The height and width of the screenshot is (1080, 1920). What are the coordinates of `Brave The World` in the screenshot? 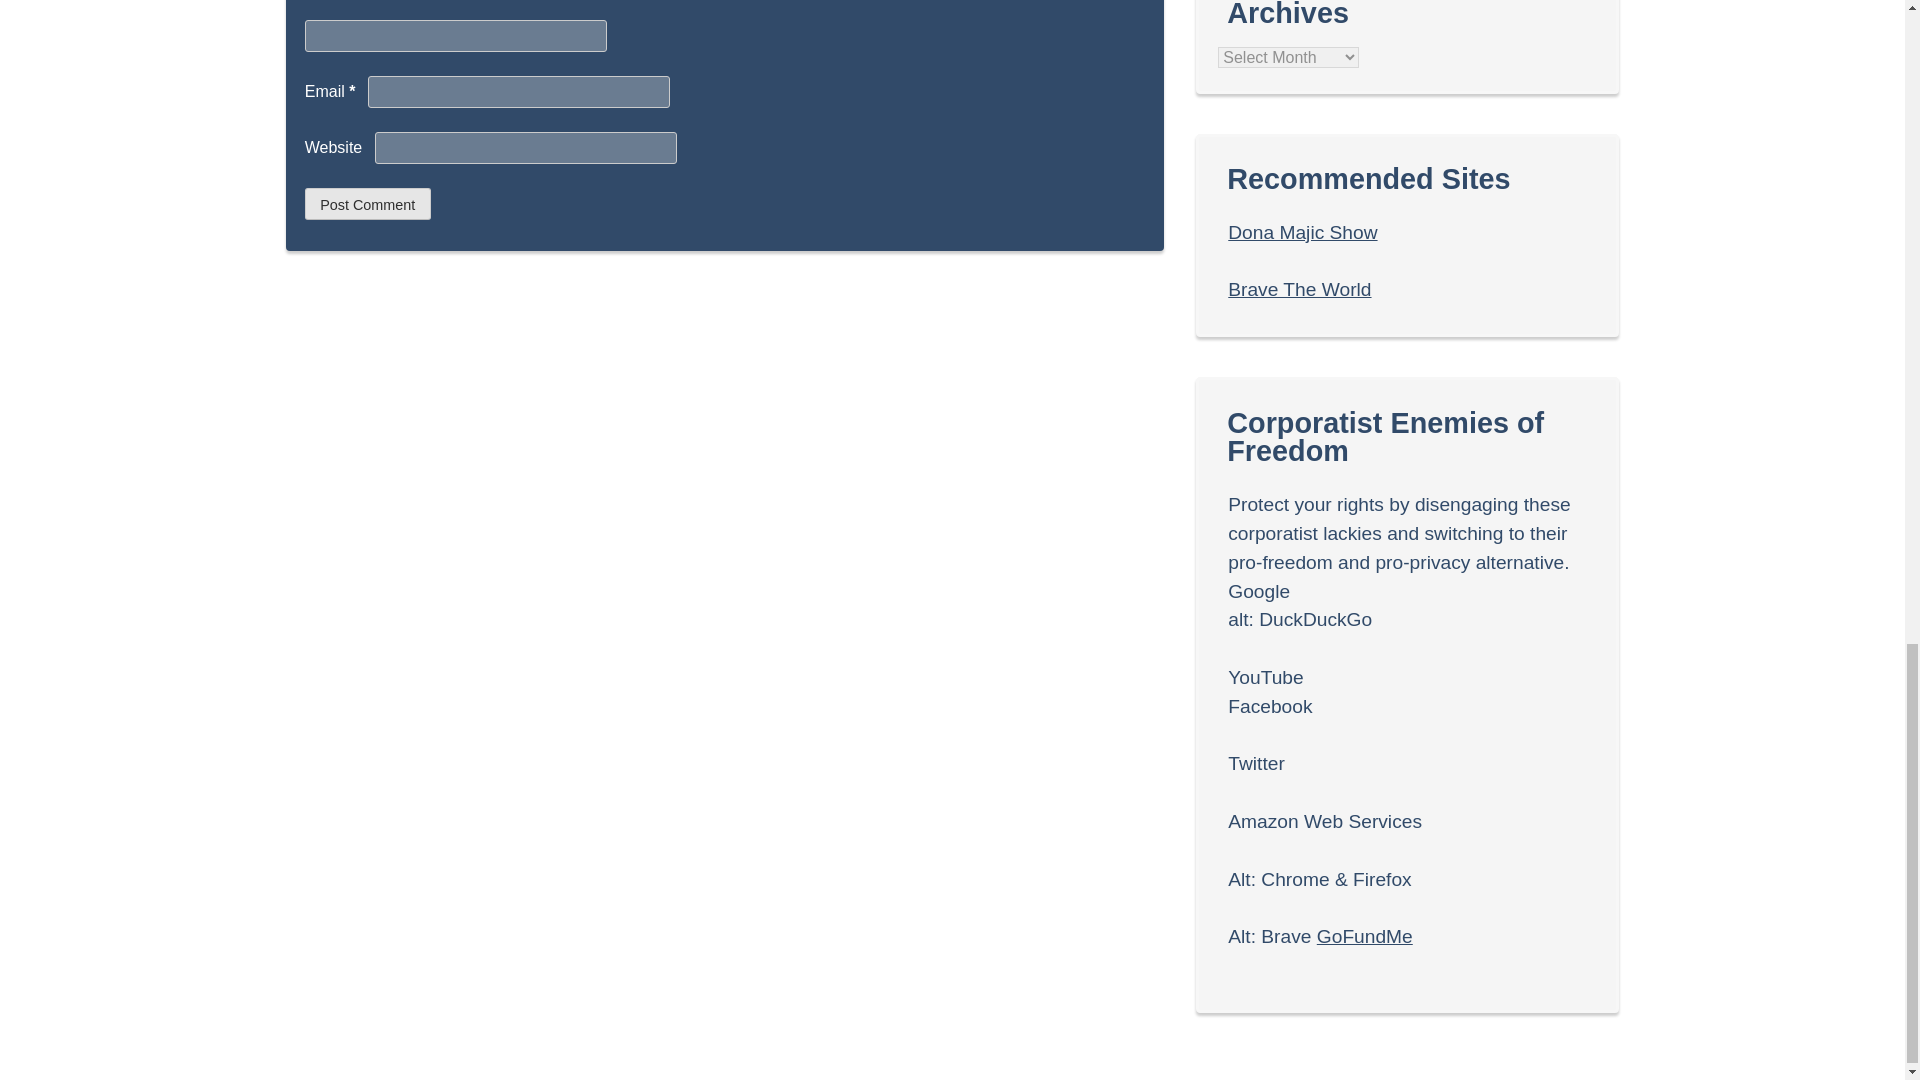 It's located at (1299, 289).